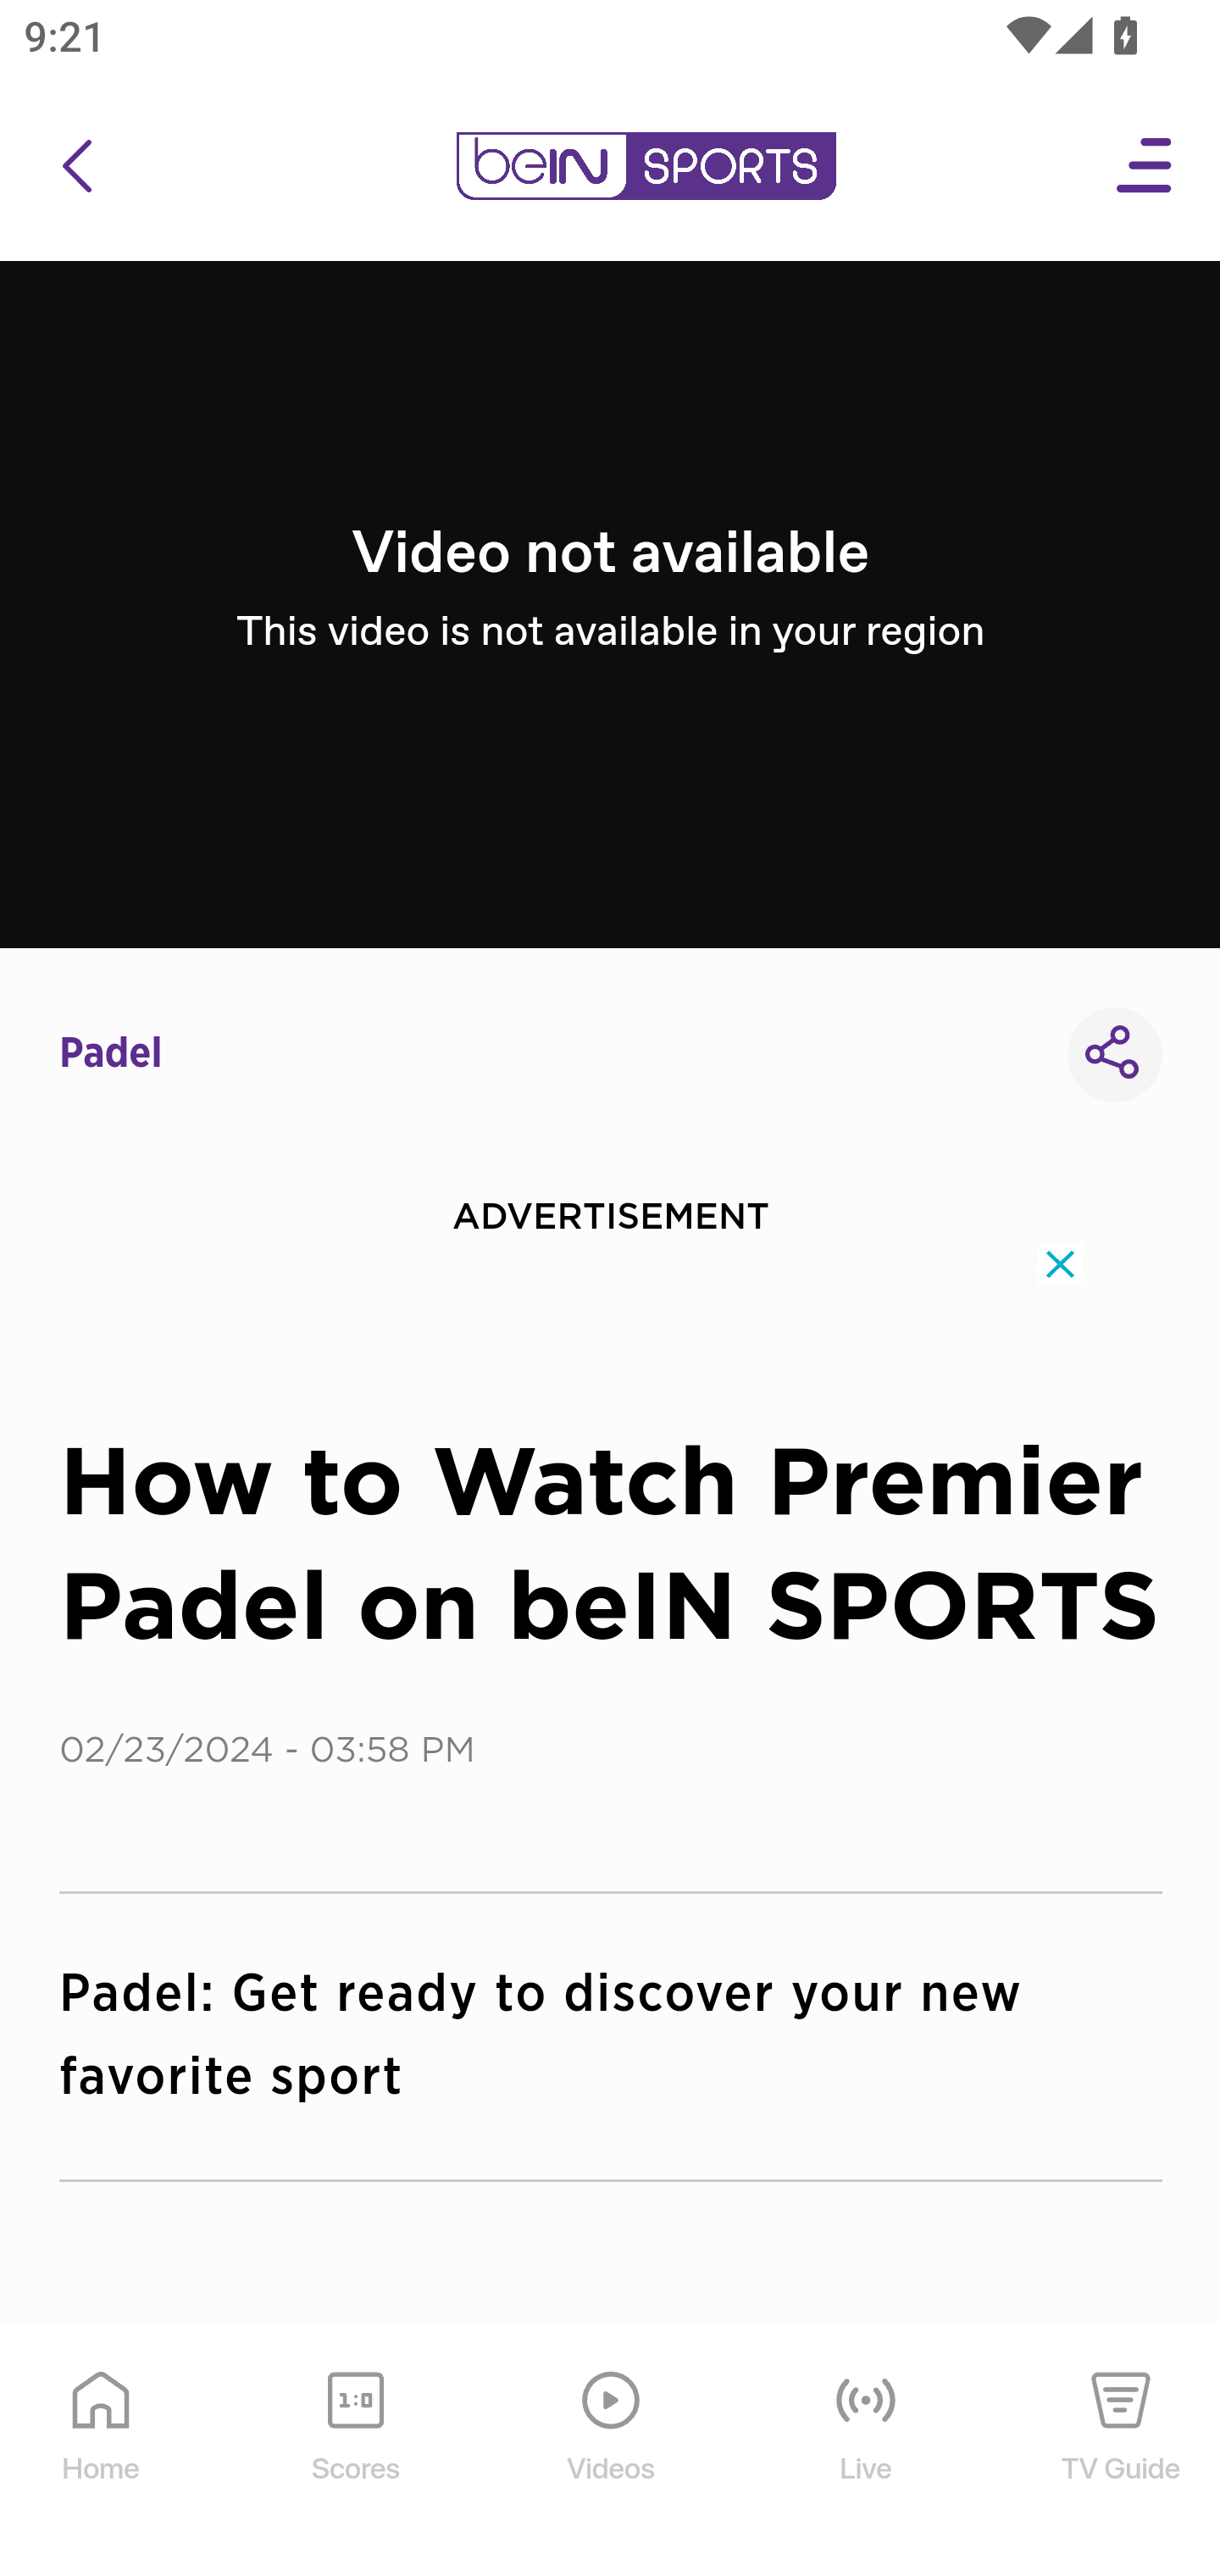 This screenshot has width=1220, height=2576. I want to click on Scores Scores Icon Scores, so click(355, 2451).